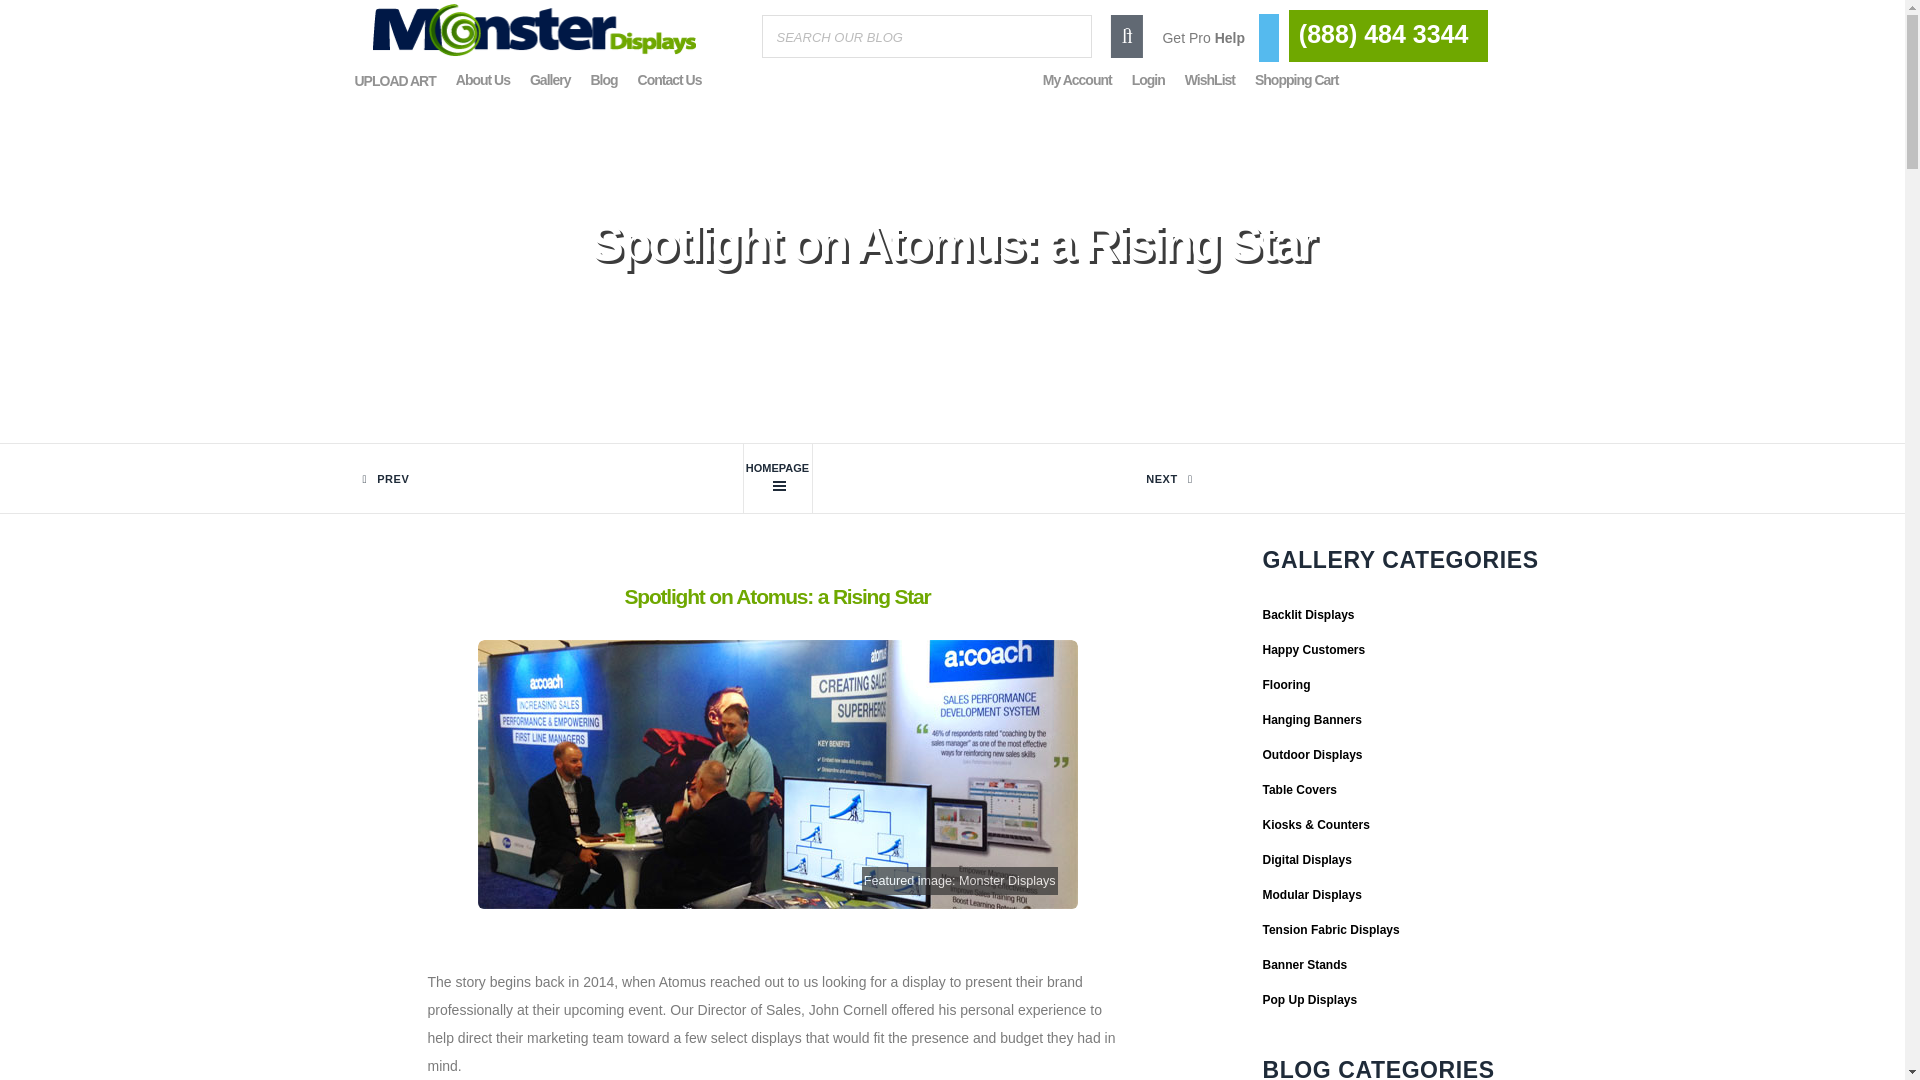 Image resolution: width=1920 pixels, height=1080 pixels. I want to click on Blog, so click(776, 478).